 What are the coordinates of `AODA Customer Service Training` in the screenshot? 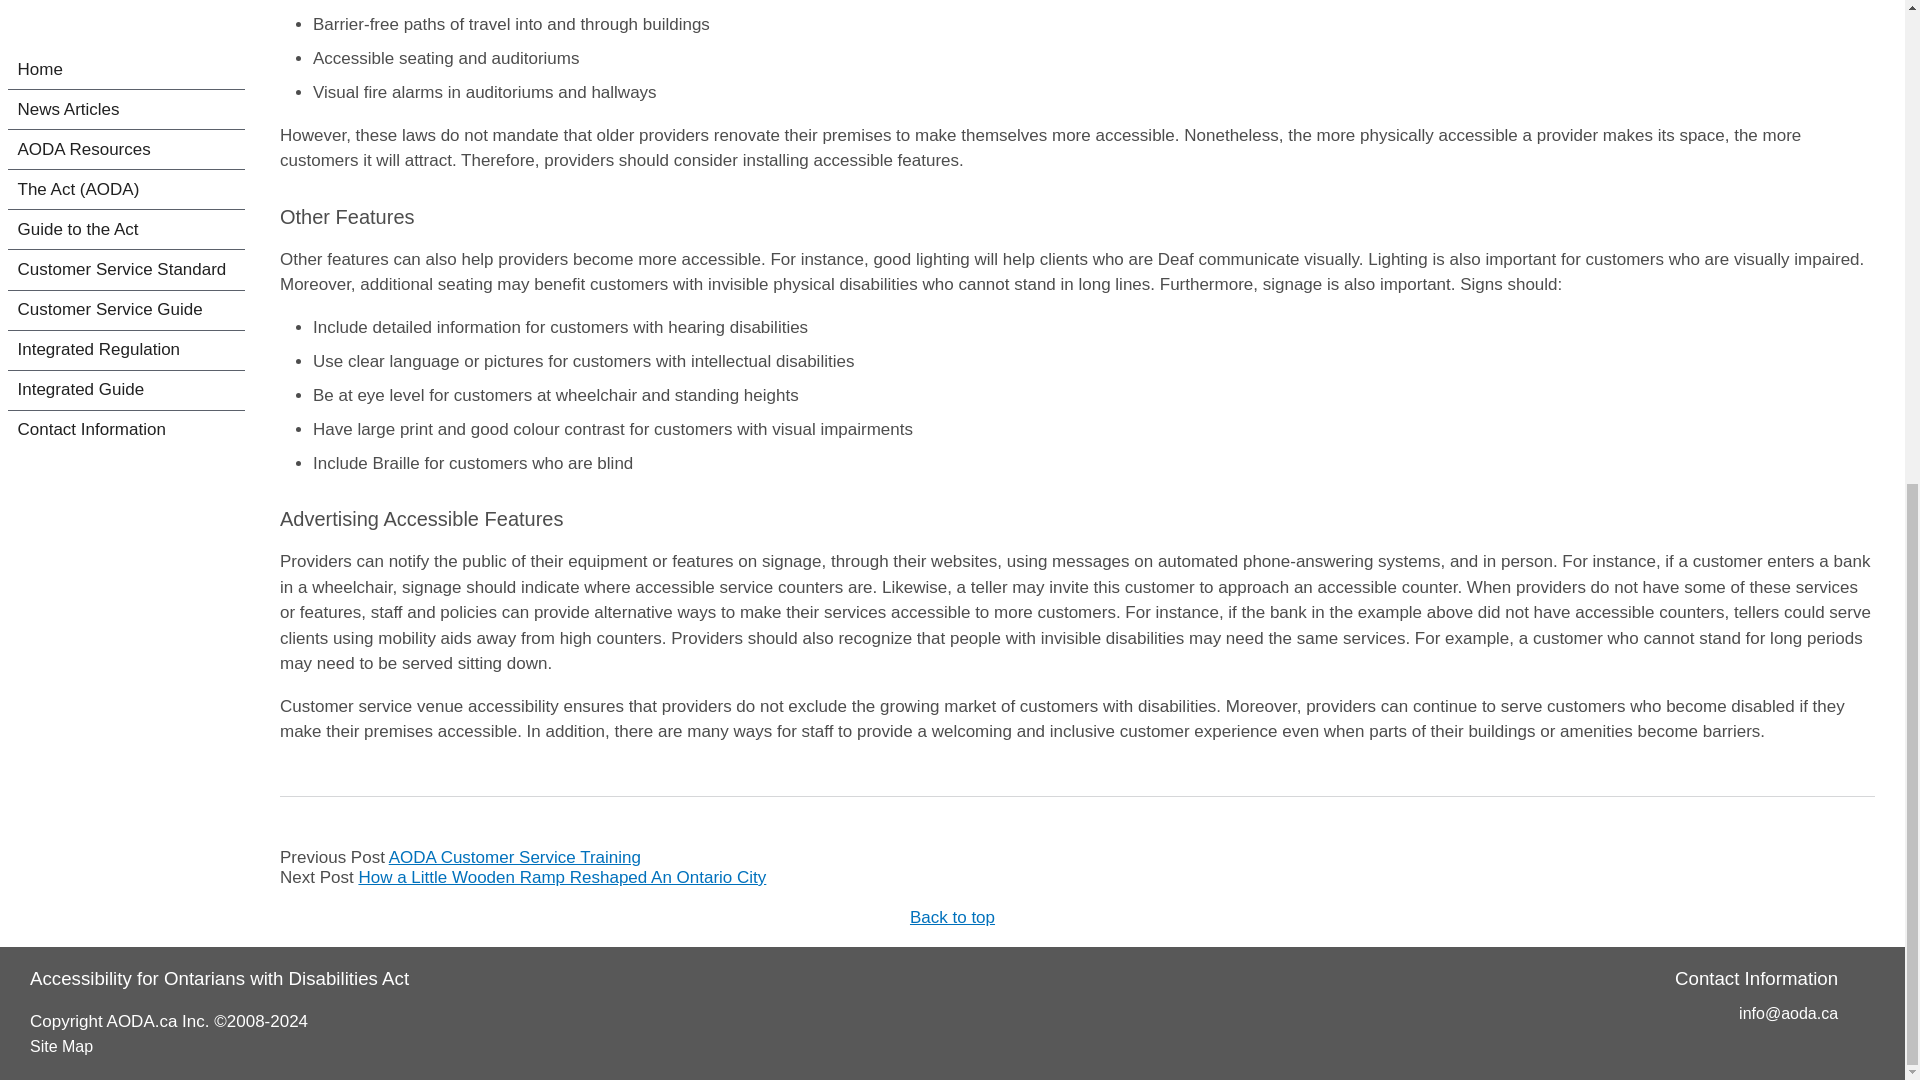 It's located at (515, 857).